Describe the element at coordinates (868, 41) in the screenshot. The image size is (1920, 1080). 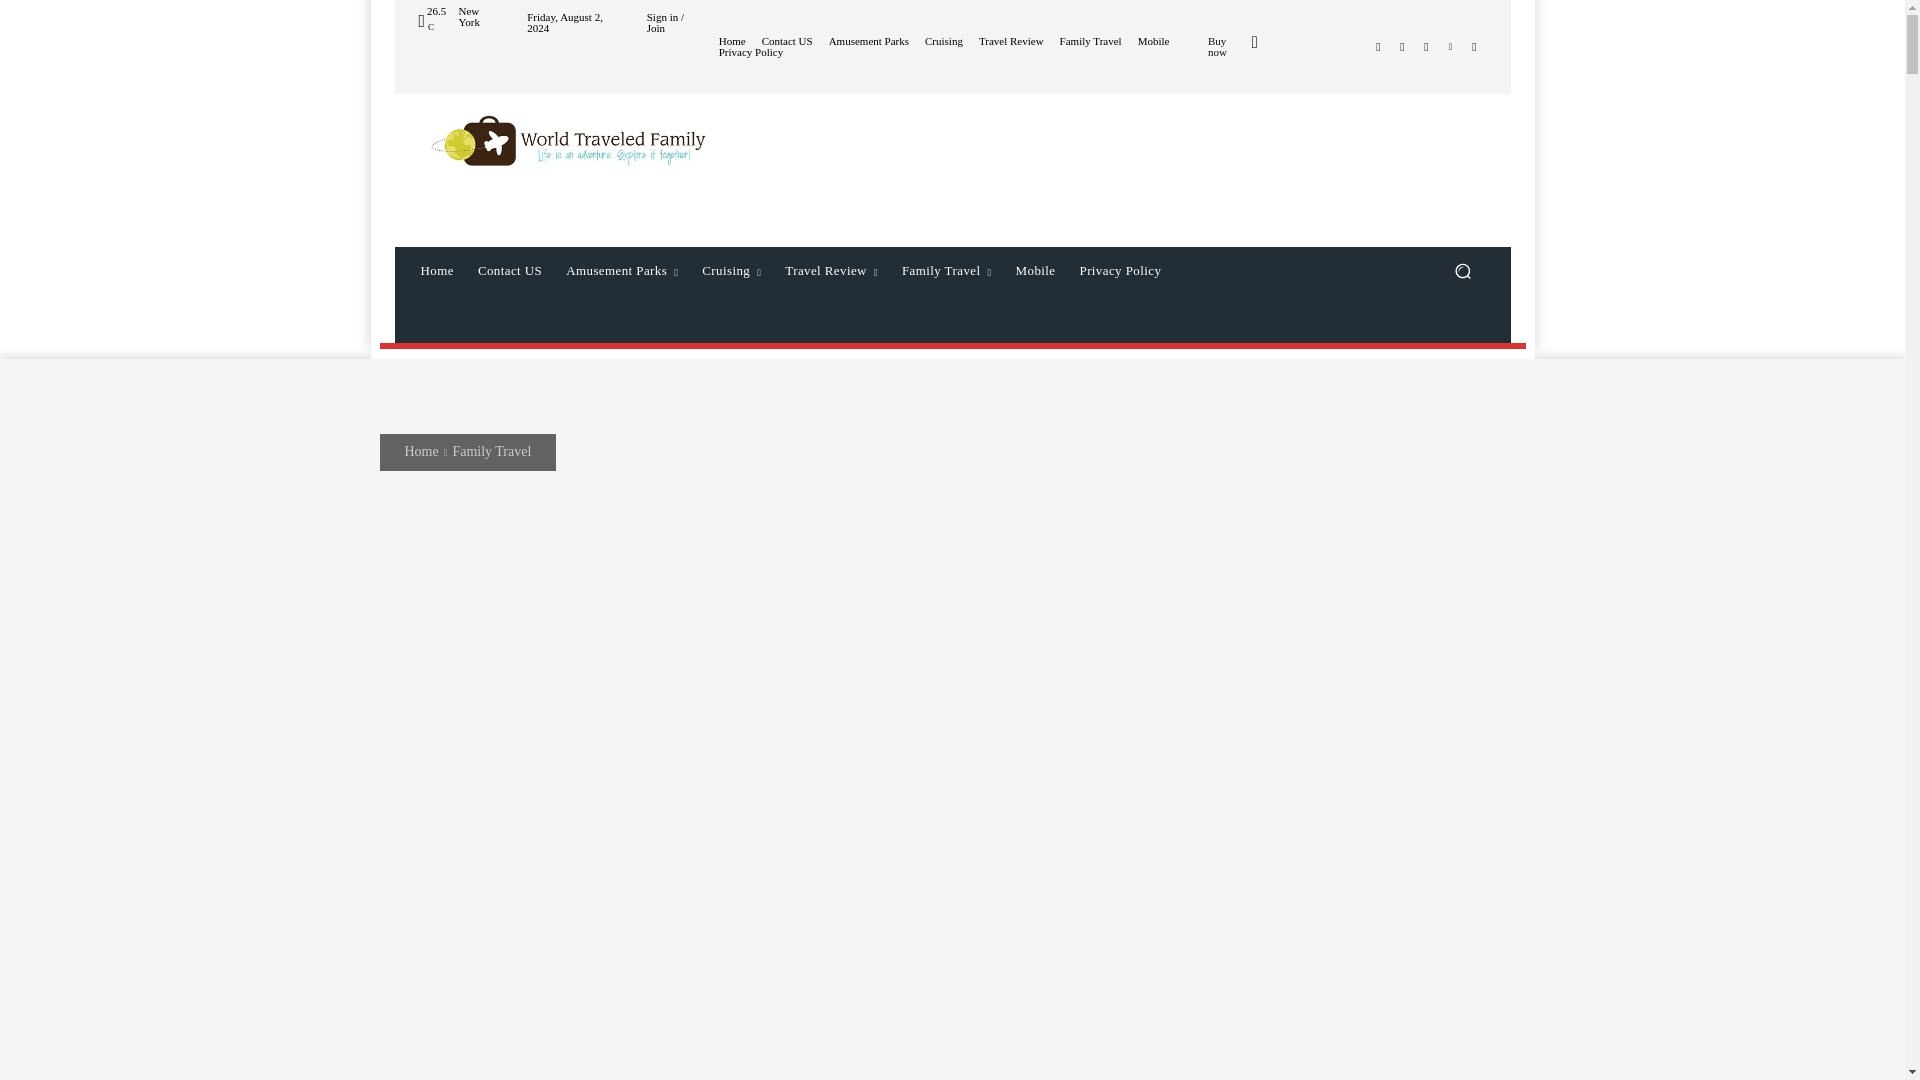
I see `Amusement Parks` at that location.